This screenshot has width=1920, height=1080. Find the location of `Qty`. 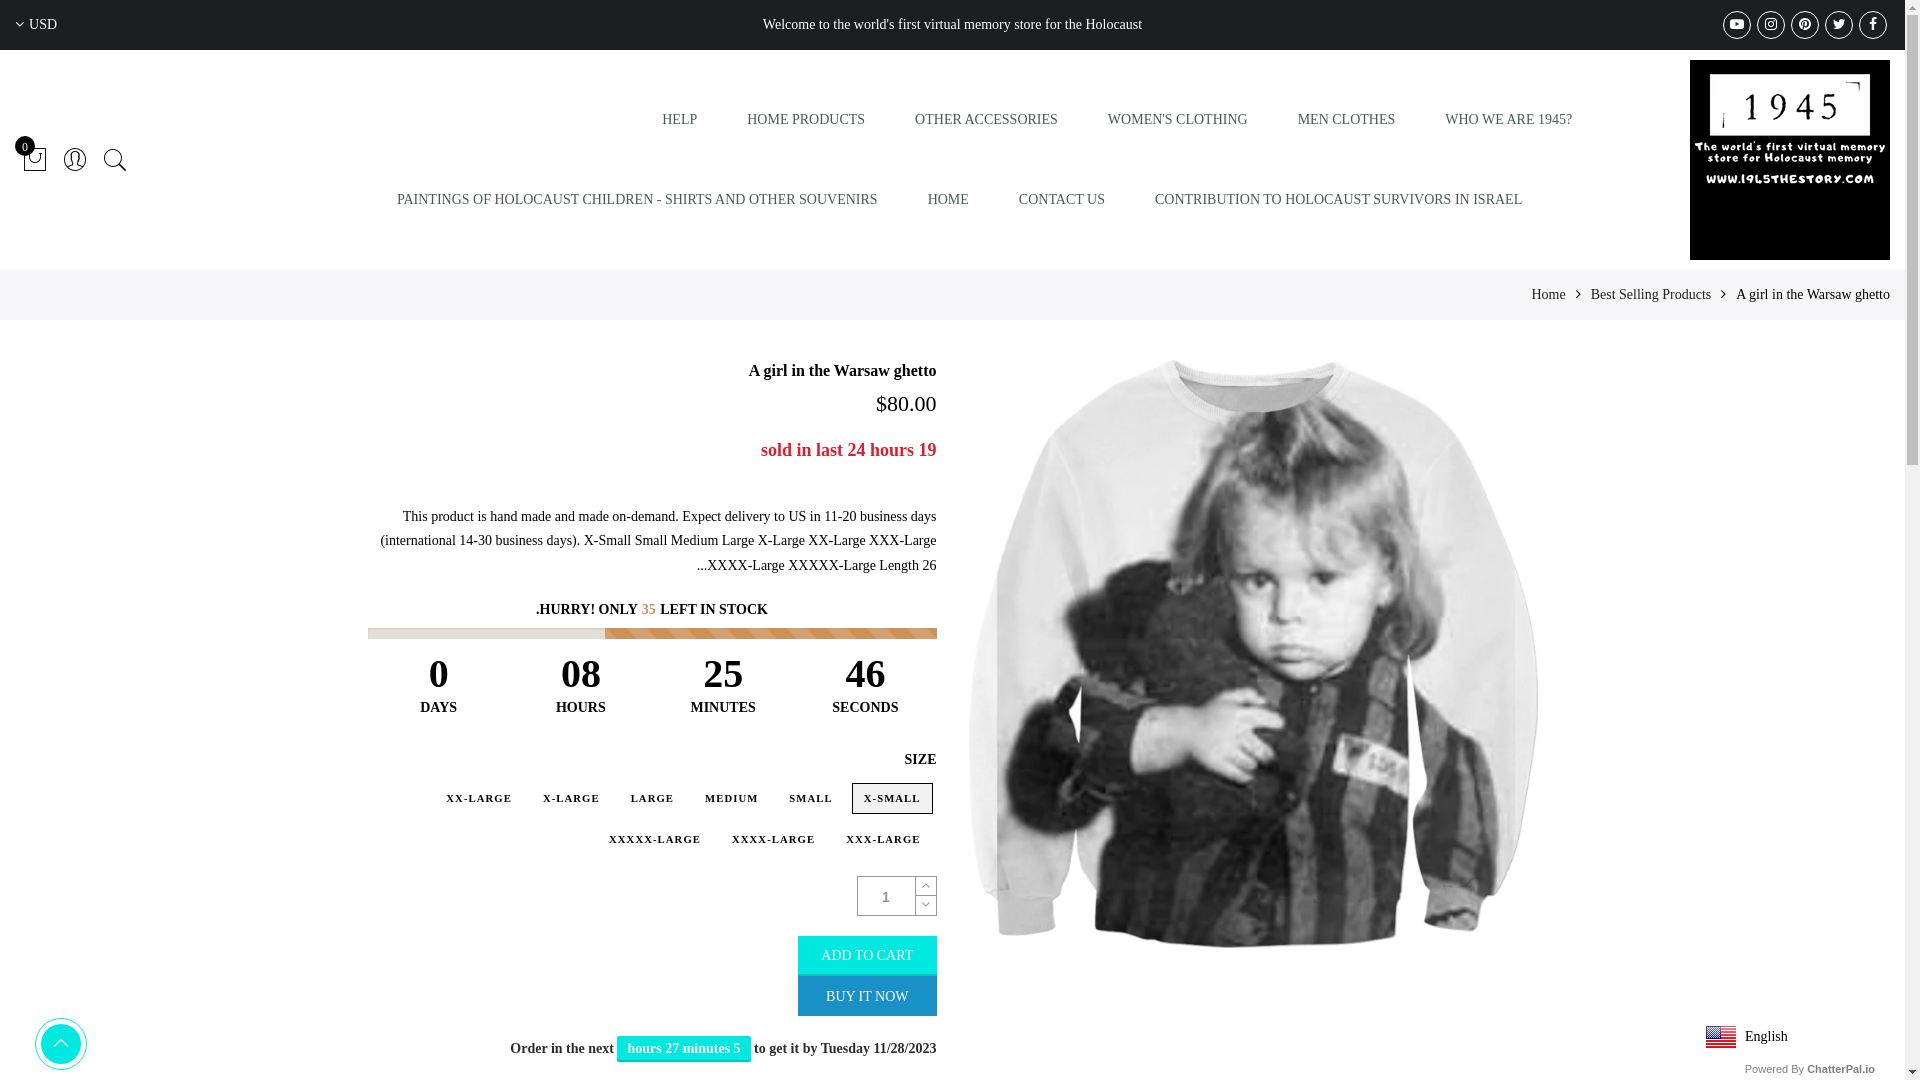

Qty is located at coordinates (887, 896).